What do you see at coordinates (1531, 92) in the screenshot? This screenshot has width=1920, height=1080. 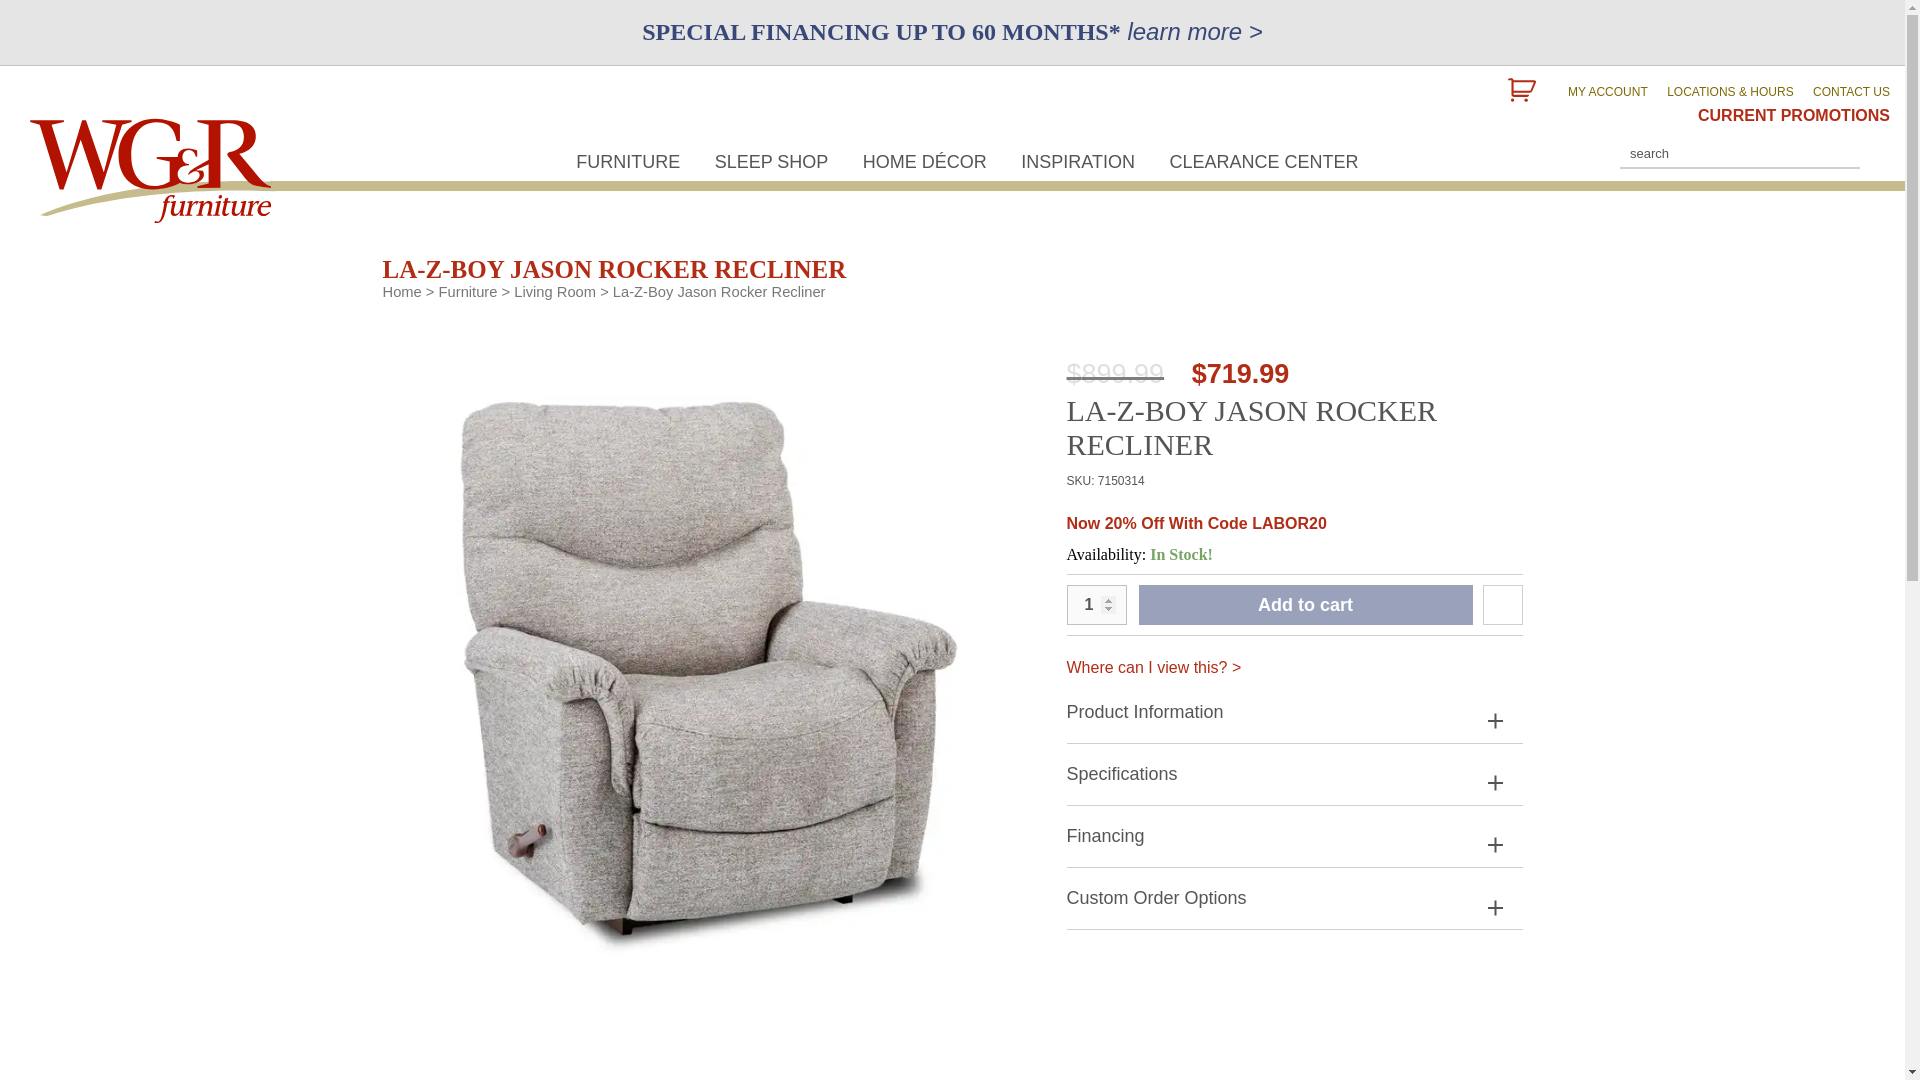 I see `View your shopping cart` at bounding box center [1531, 92].